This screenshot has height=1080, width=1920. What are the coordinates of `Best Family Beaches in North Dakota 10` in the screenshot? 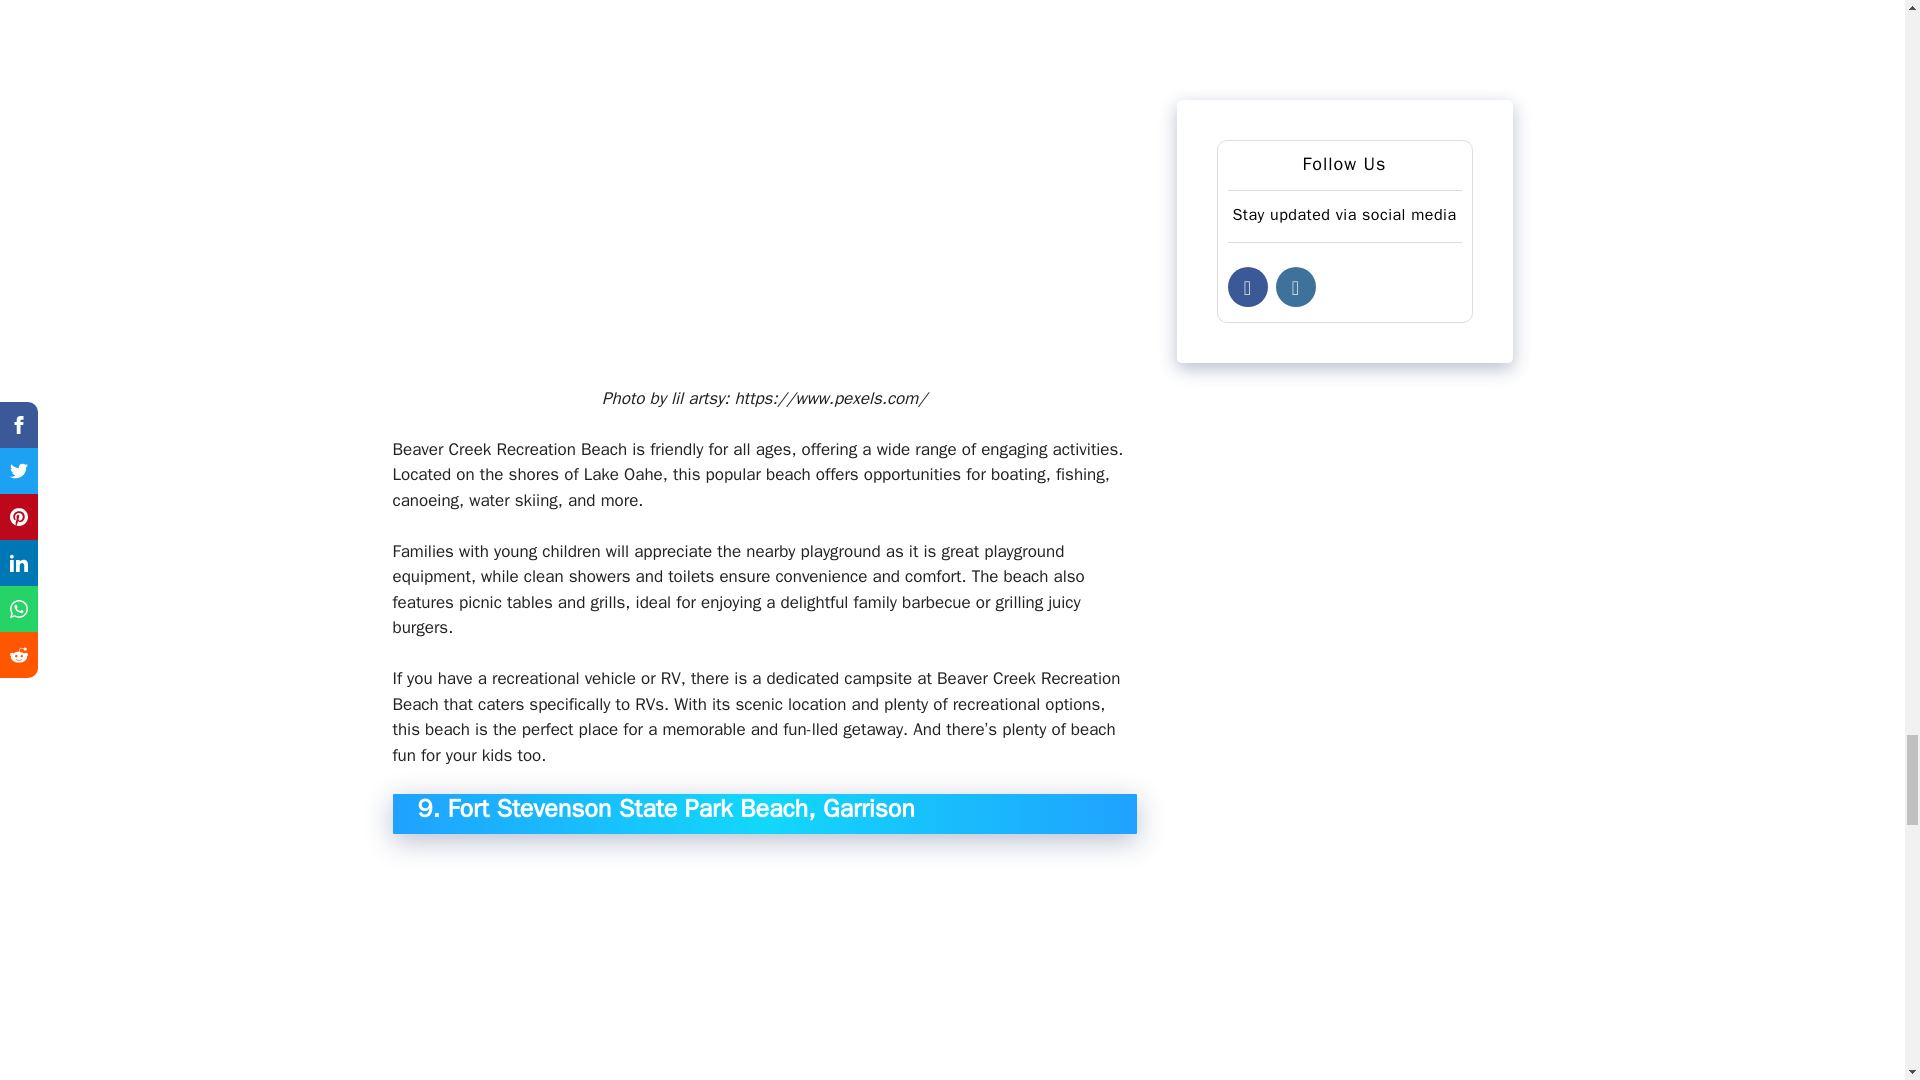 It's located at (764, 967).